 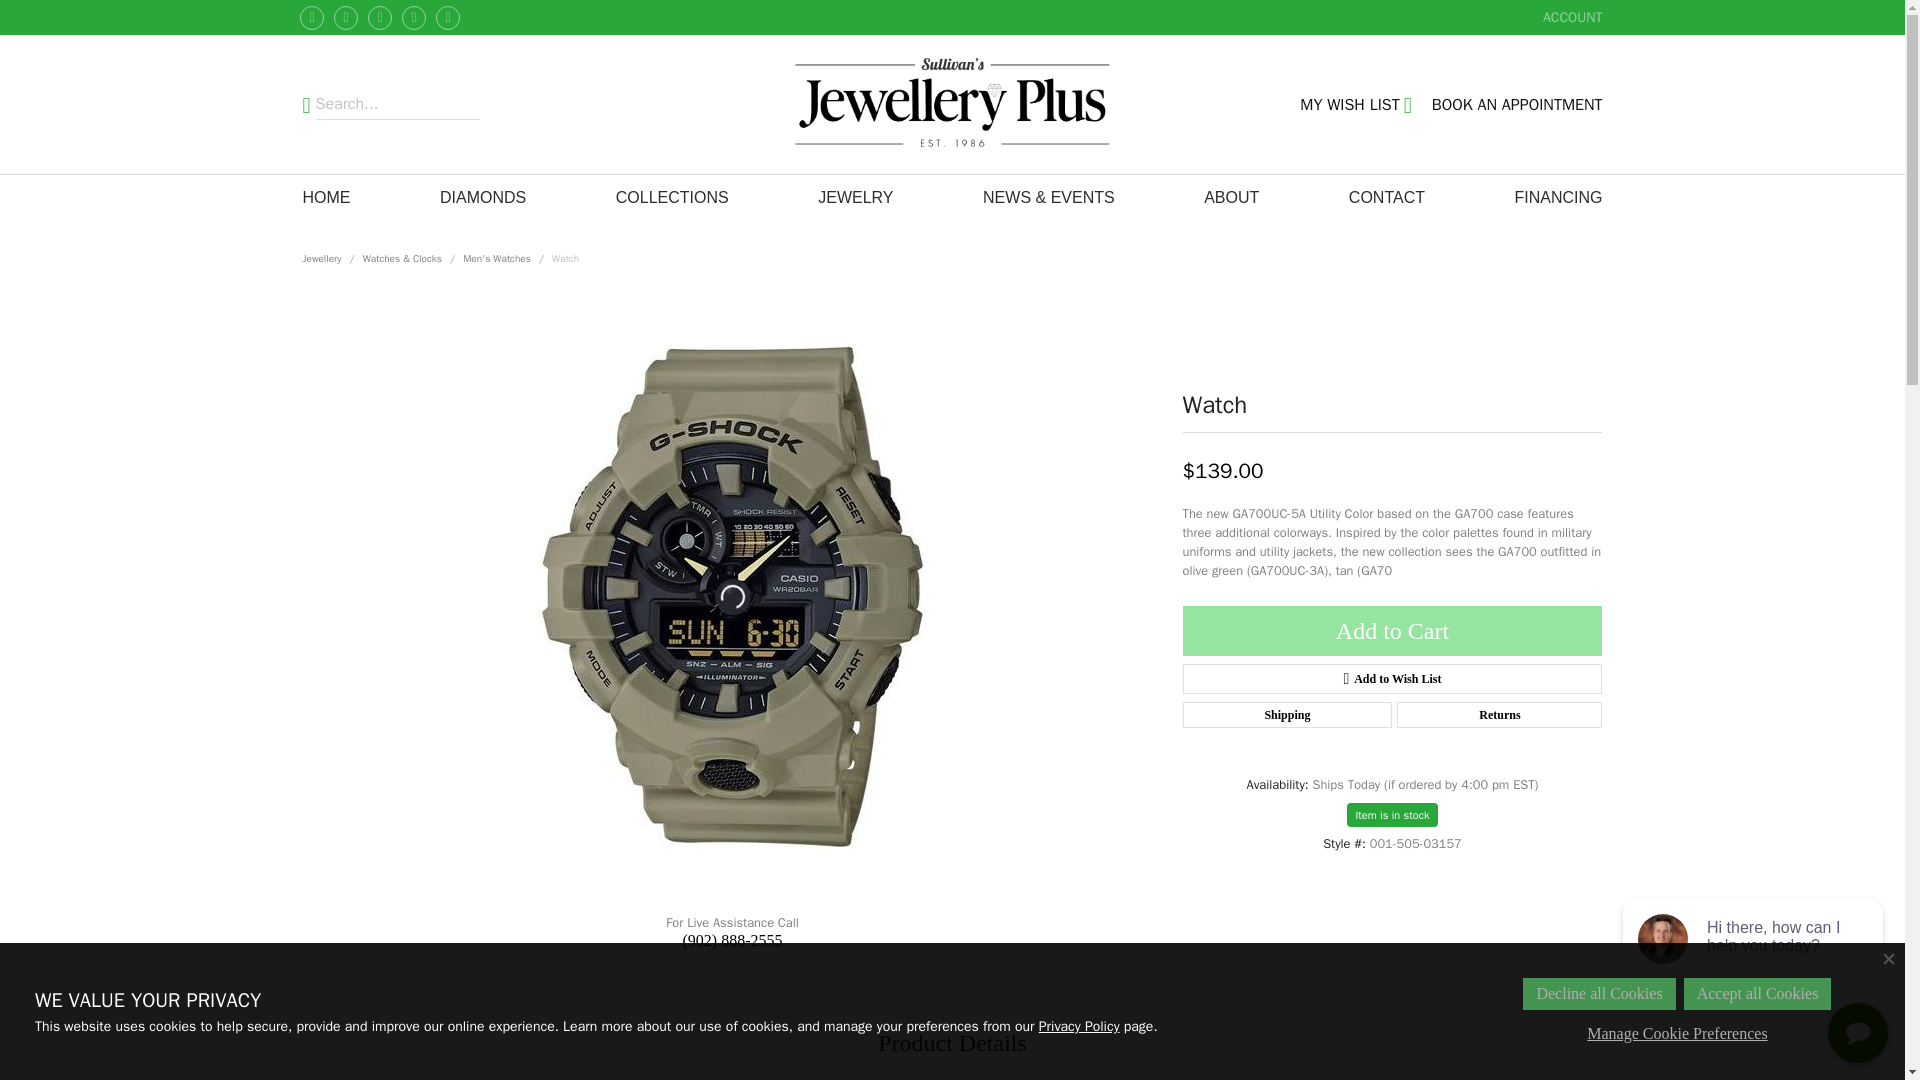 I want to click on HOME, so click(x=325, y=198).